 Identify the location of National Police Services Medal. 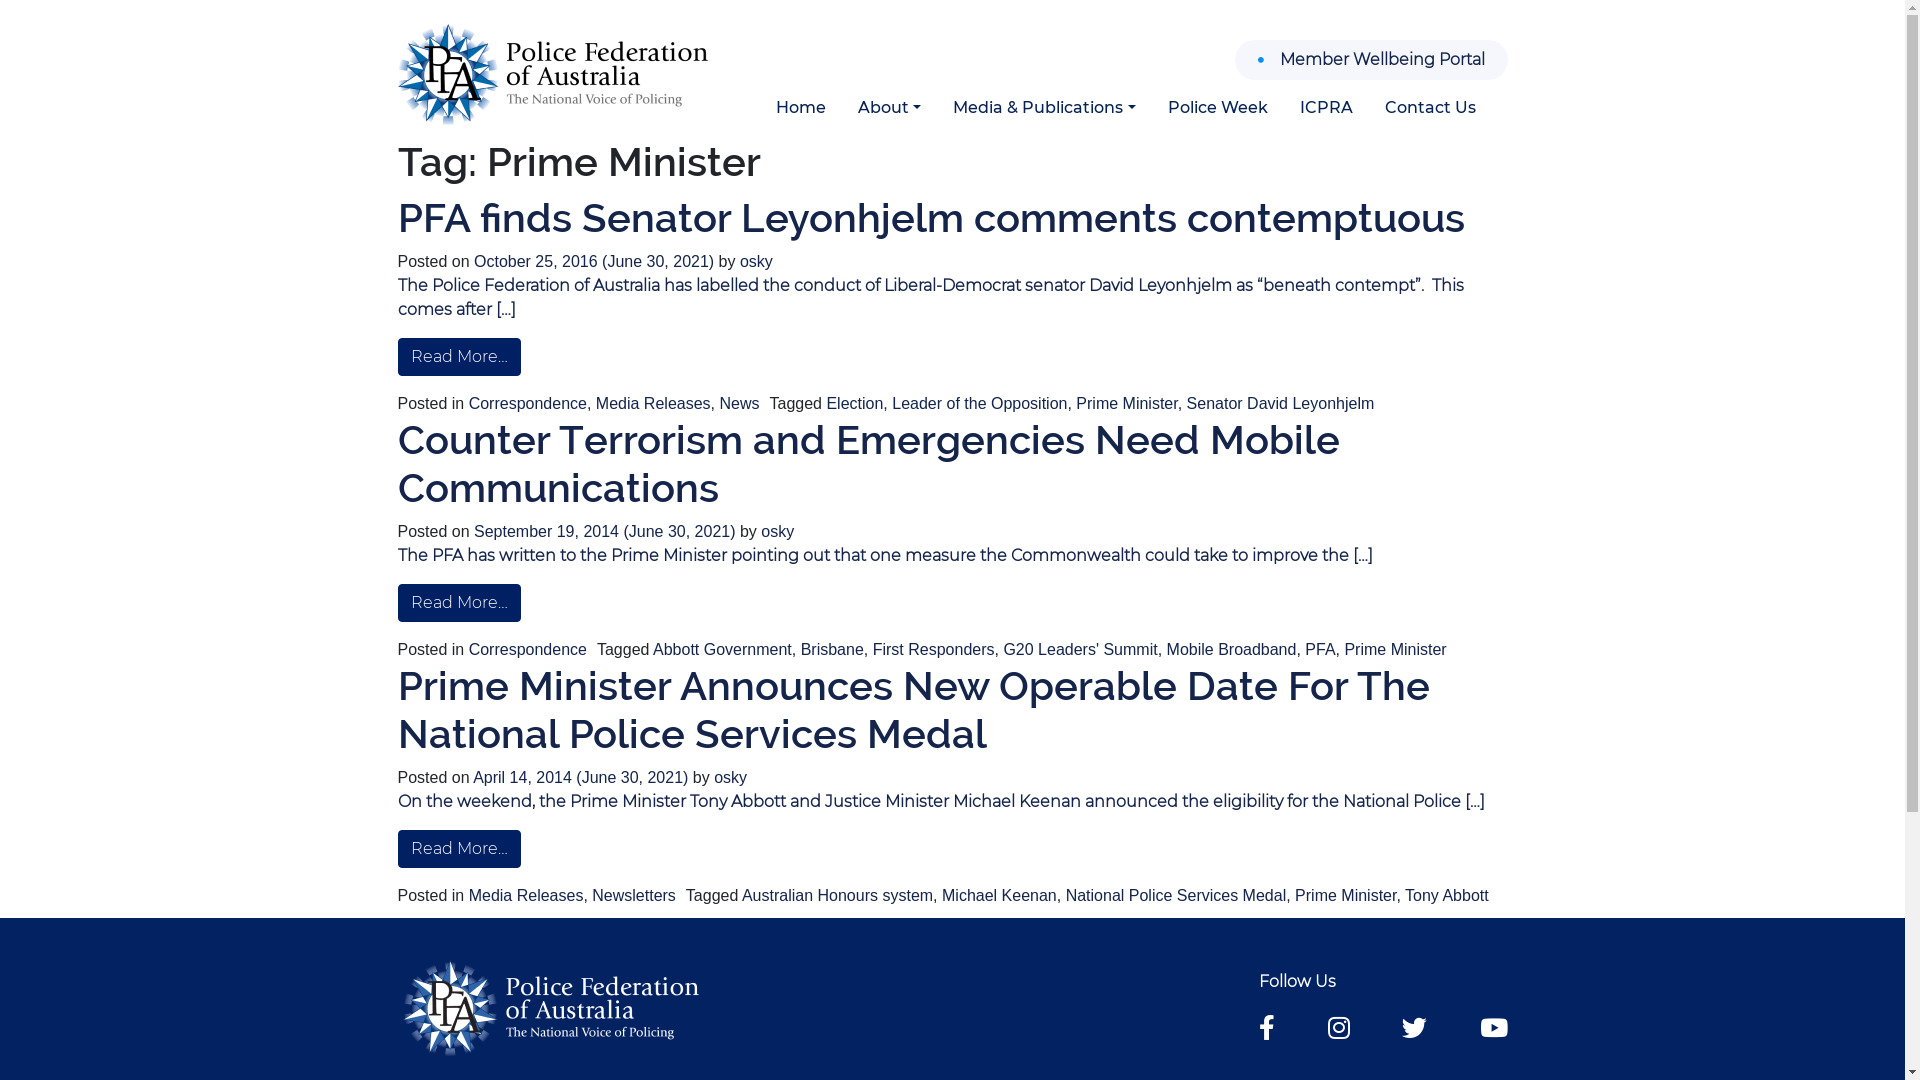
(1176, 896).